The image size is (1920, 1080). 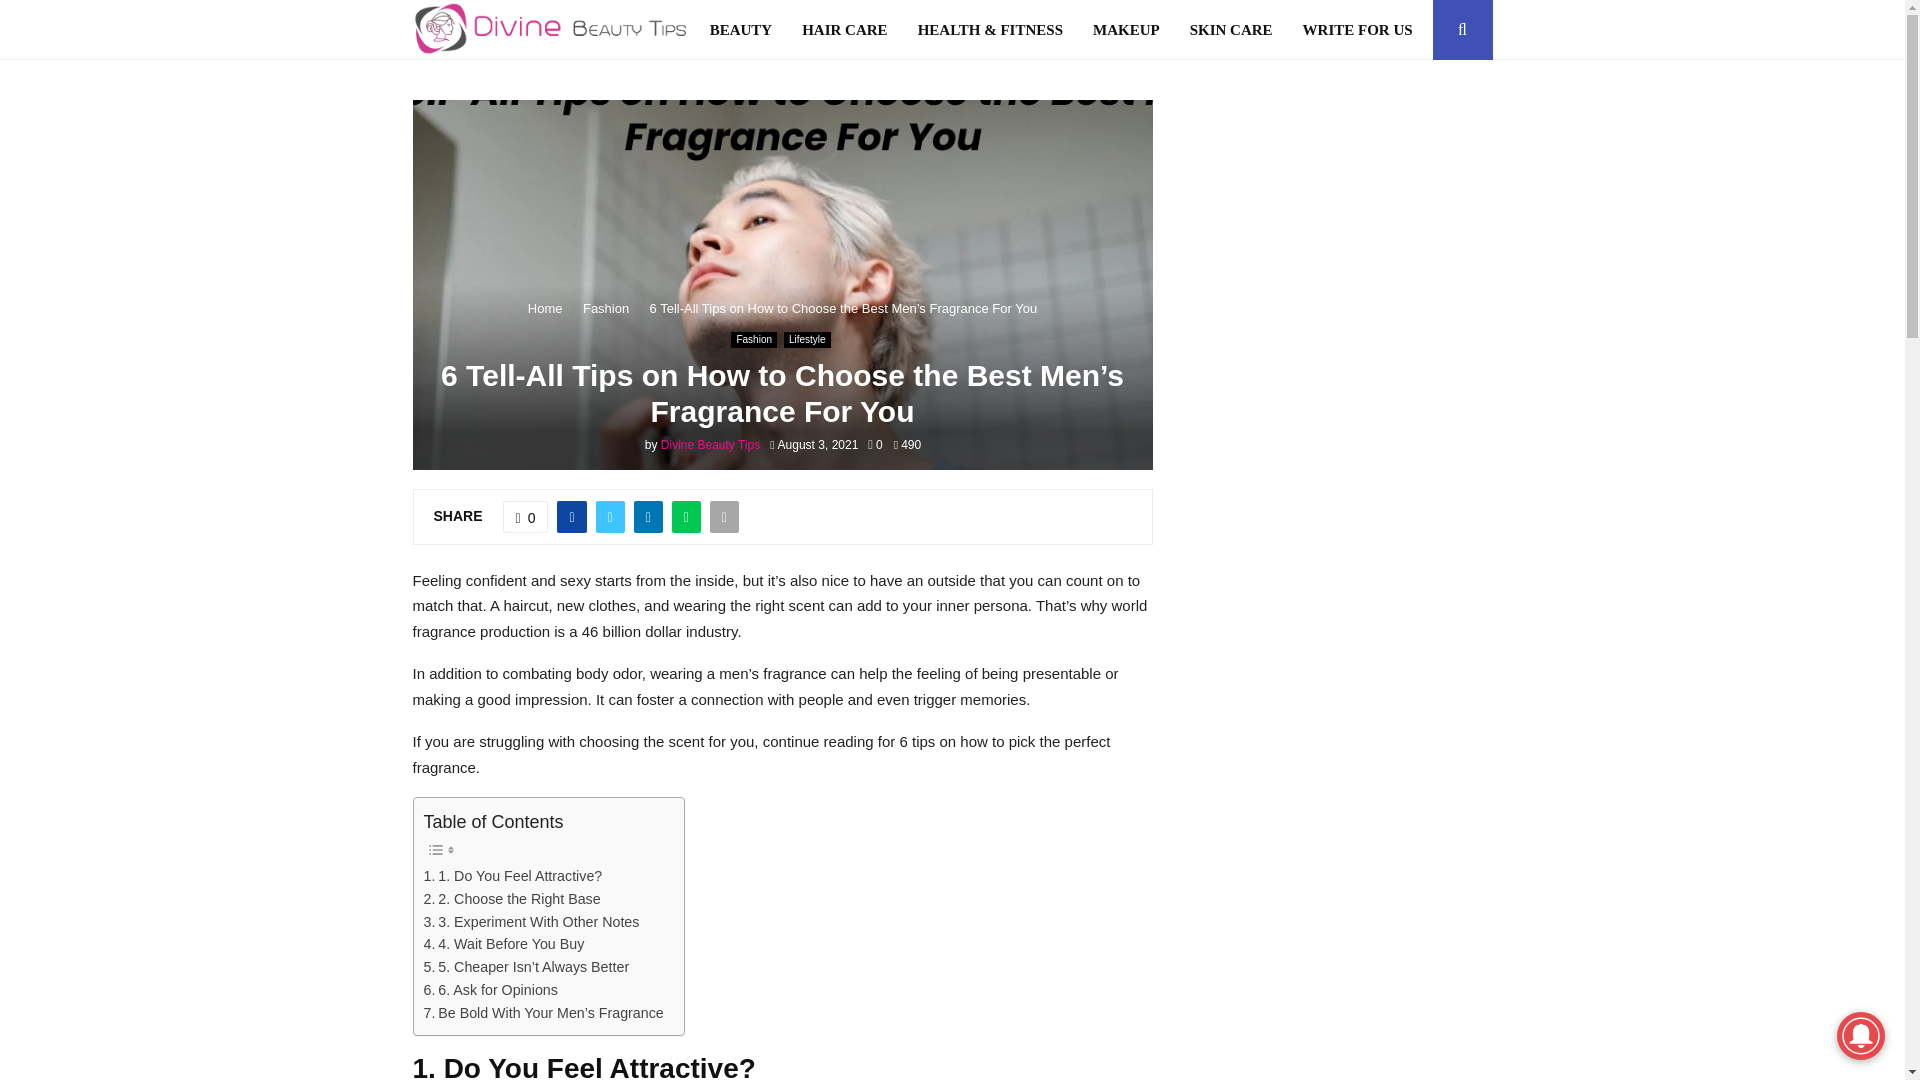 I want to click on Lifestyle, so click(x=807, y=339).